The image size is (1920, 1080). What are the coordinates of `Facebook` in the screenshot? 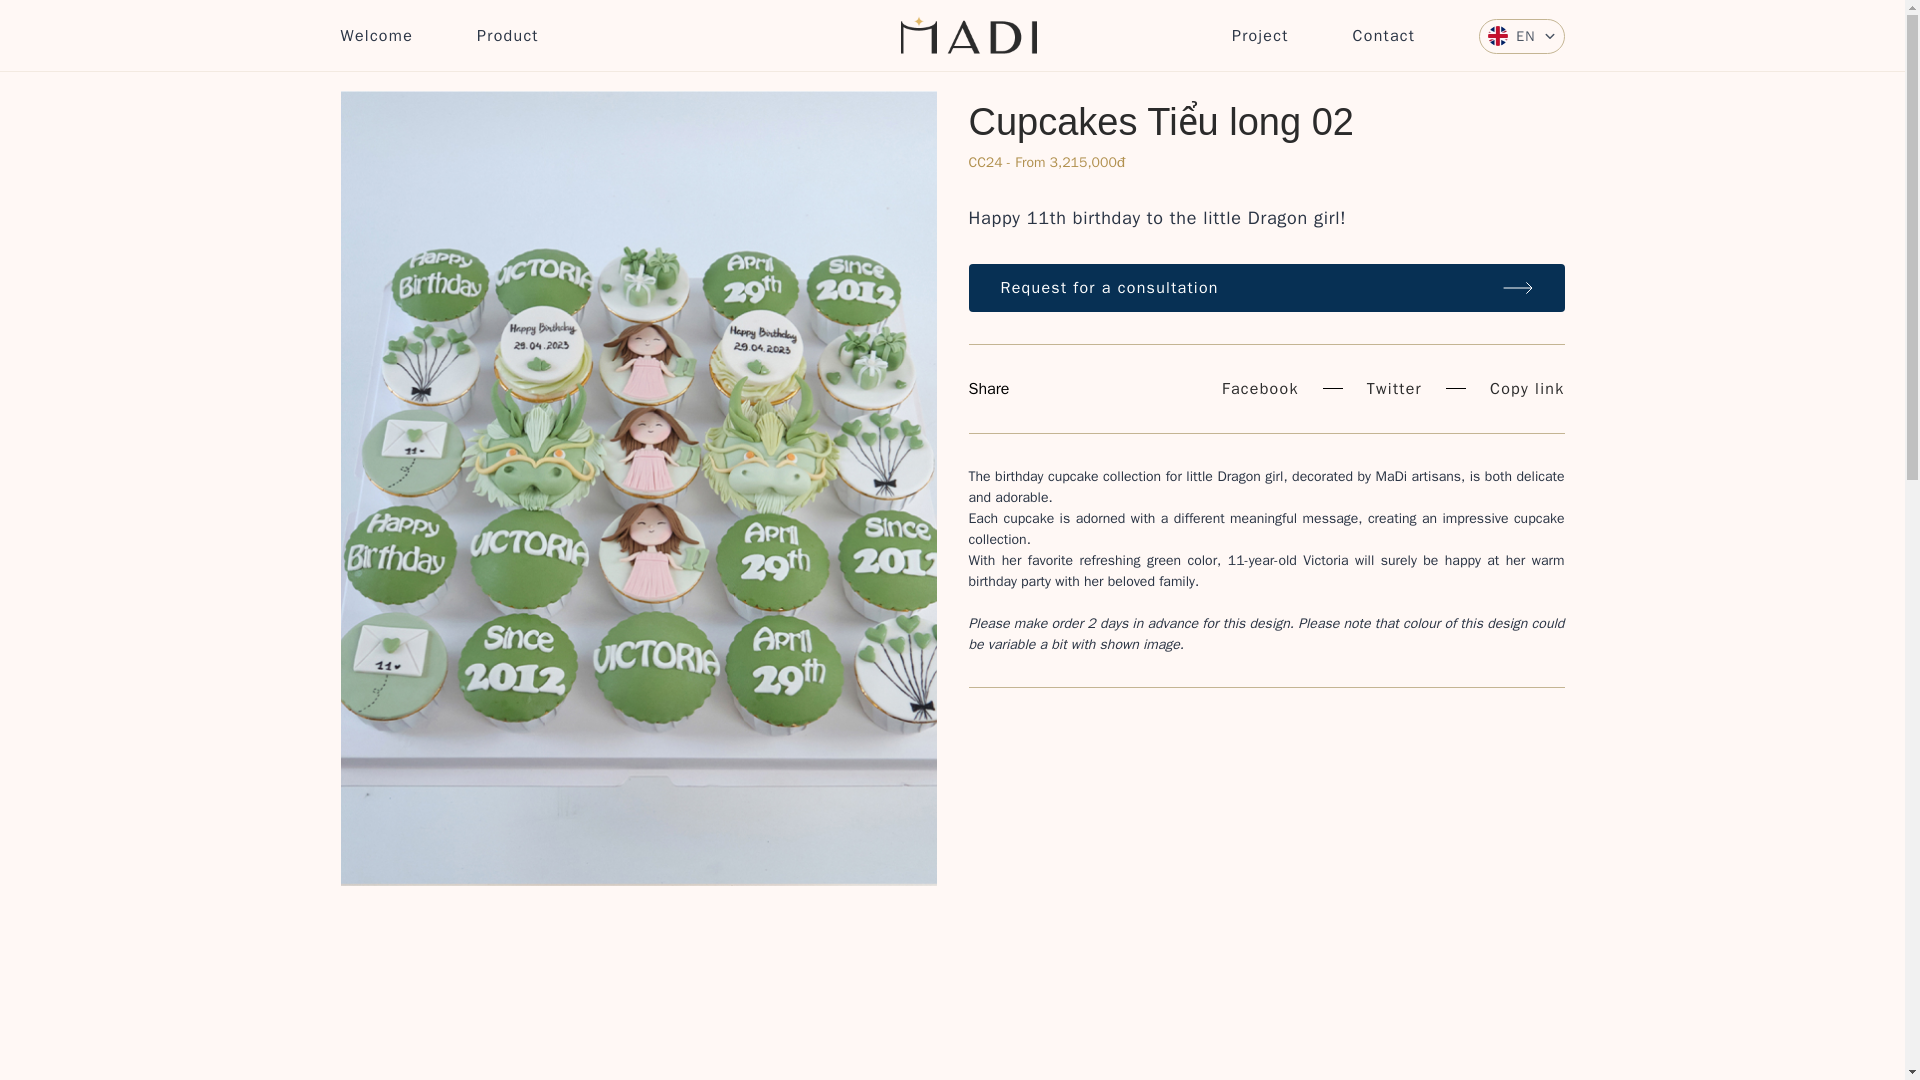 It's located at (1260, 388).